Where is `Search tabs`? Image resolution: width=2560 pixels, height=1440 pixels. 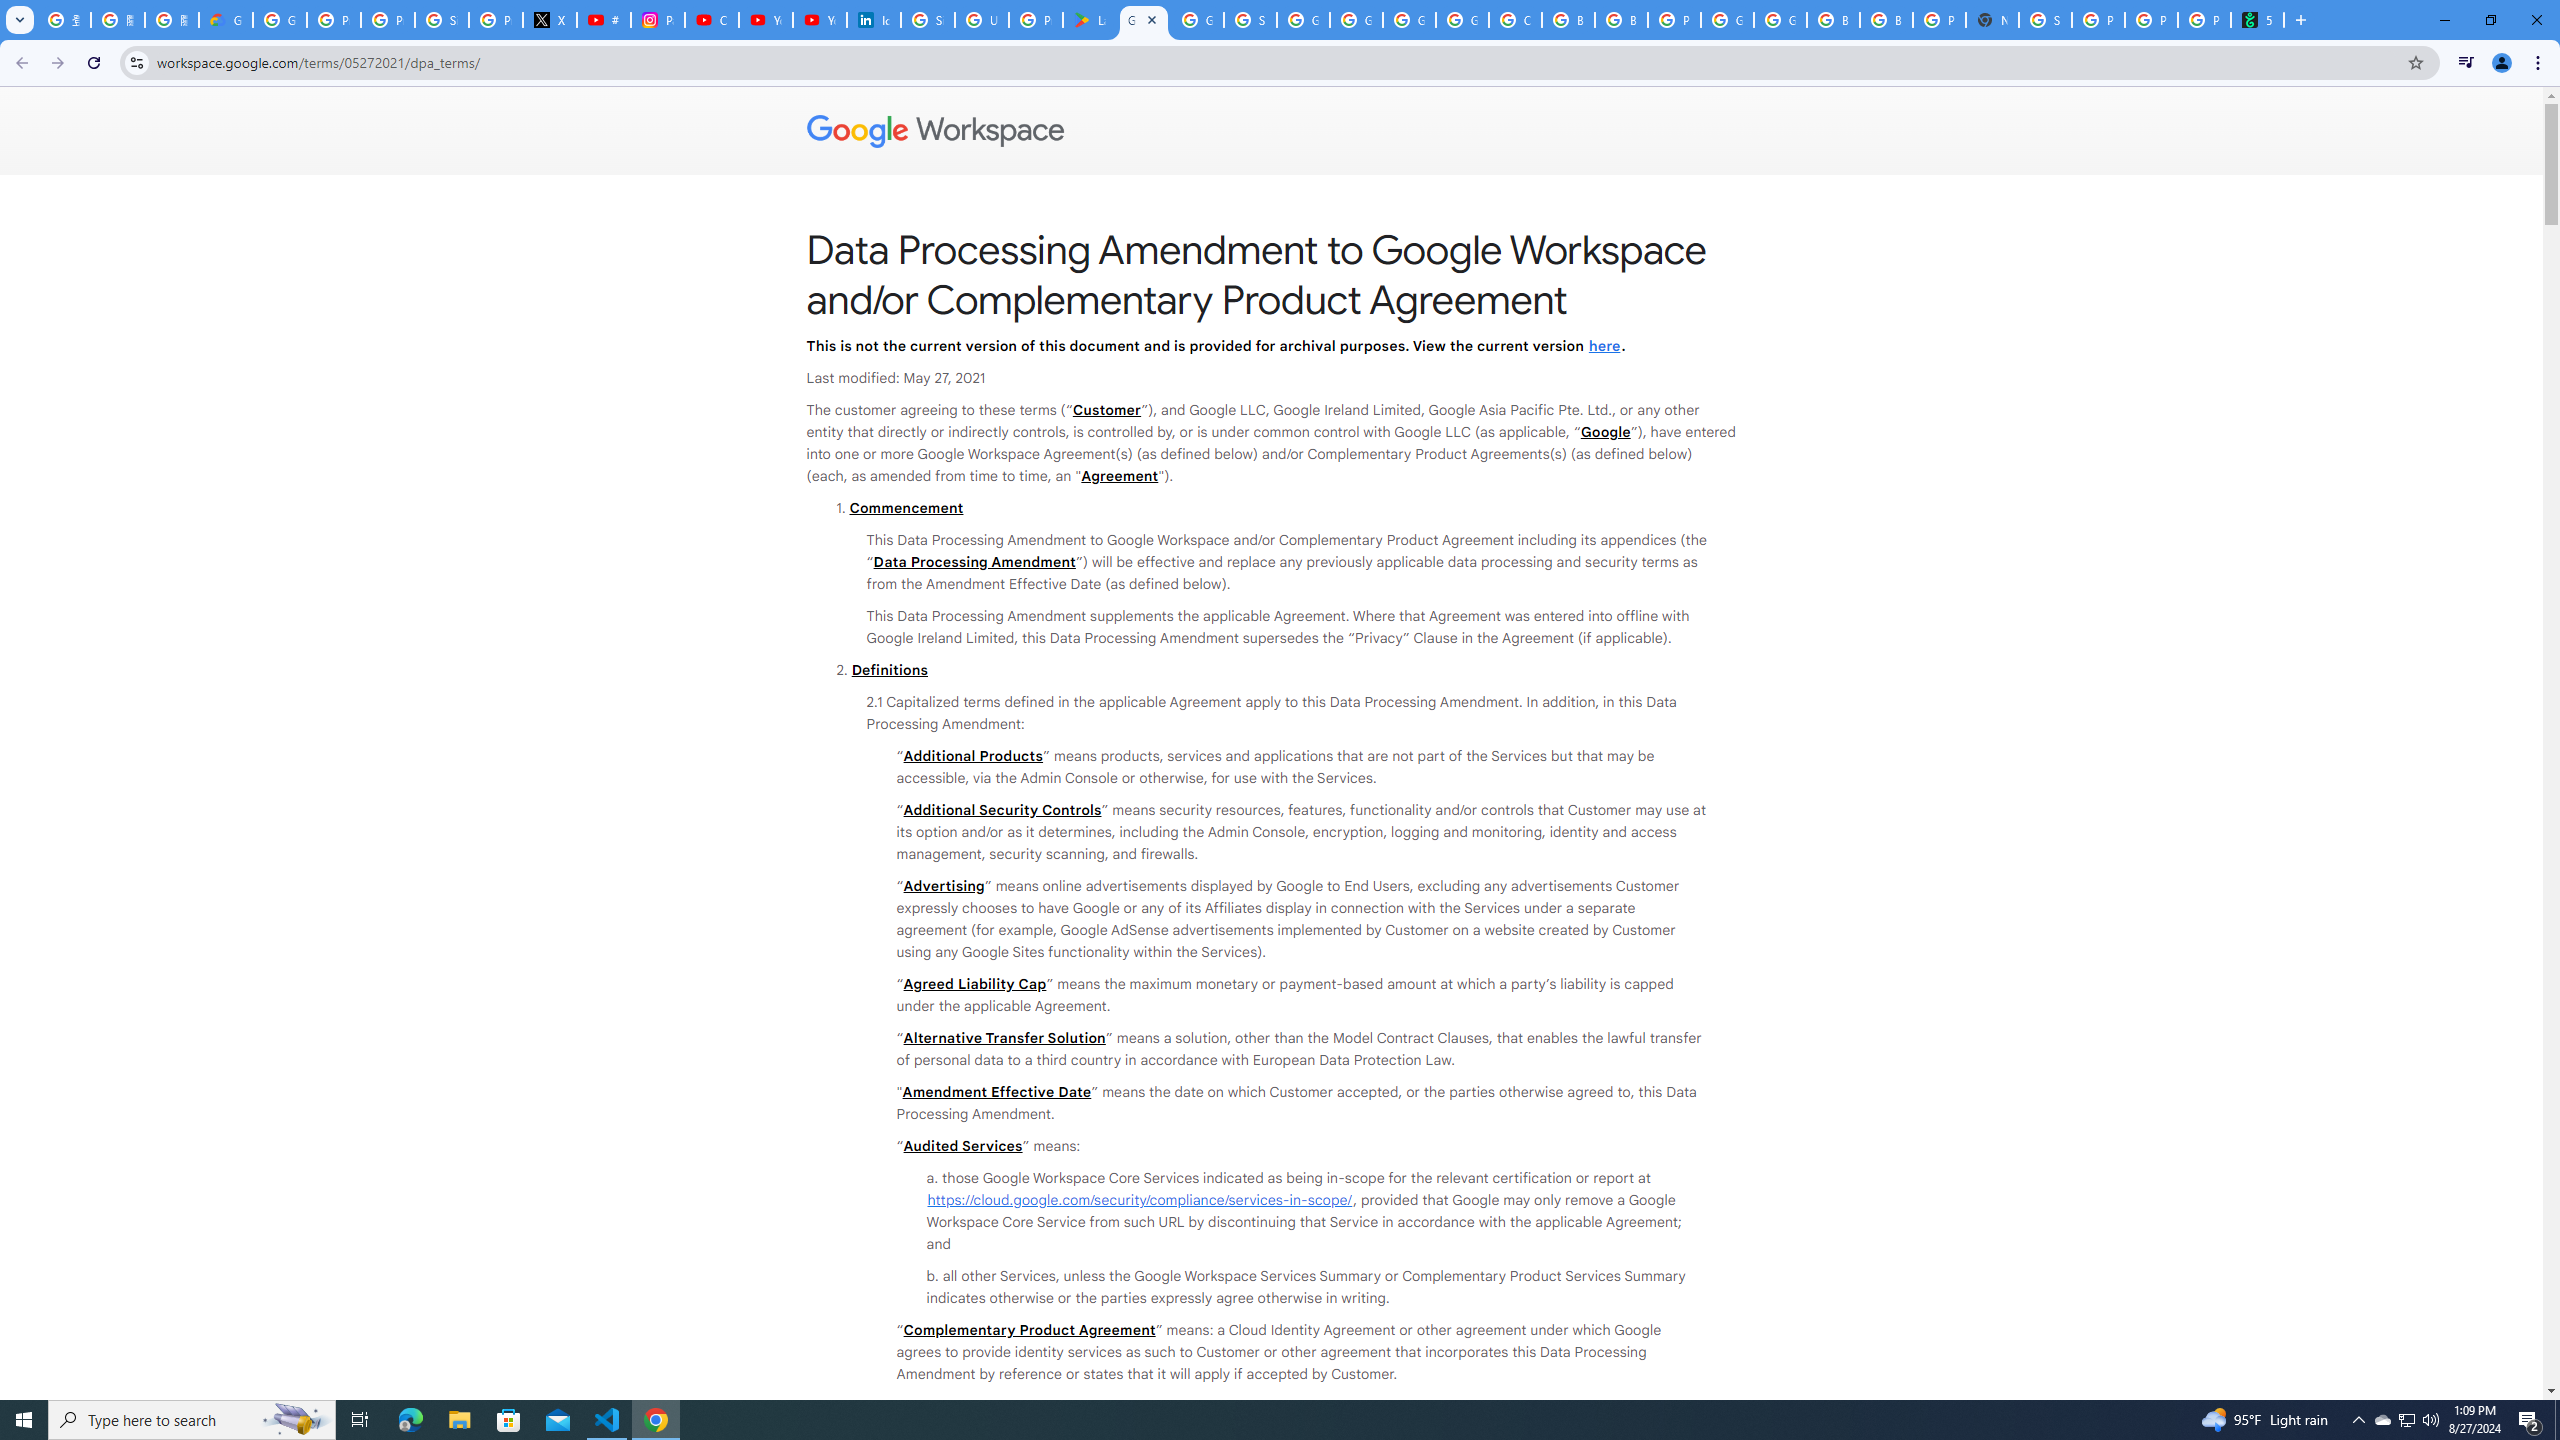
Search tabs is located at coordinates (19, 20).